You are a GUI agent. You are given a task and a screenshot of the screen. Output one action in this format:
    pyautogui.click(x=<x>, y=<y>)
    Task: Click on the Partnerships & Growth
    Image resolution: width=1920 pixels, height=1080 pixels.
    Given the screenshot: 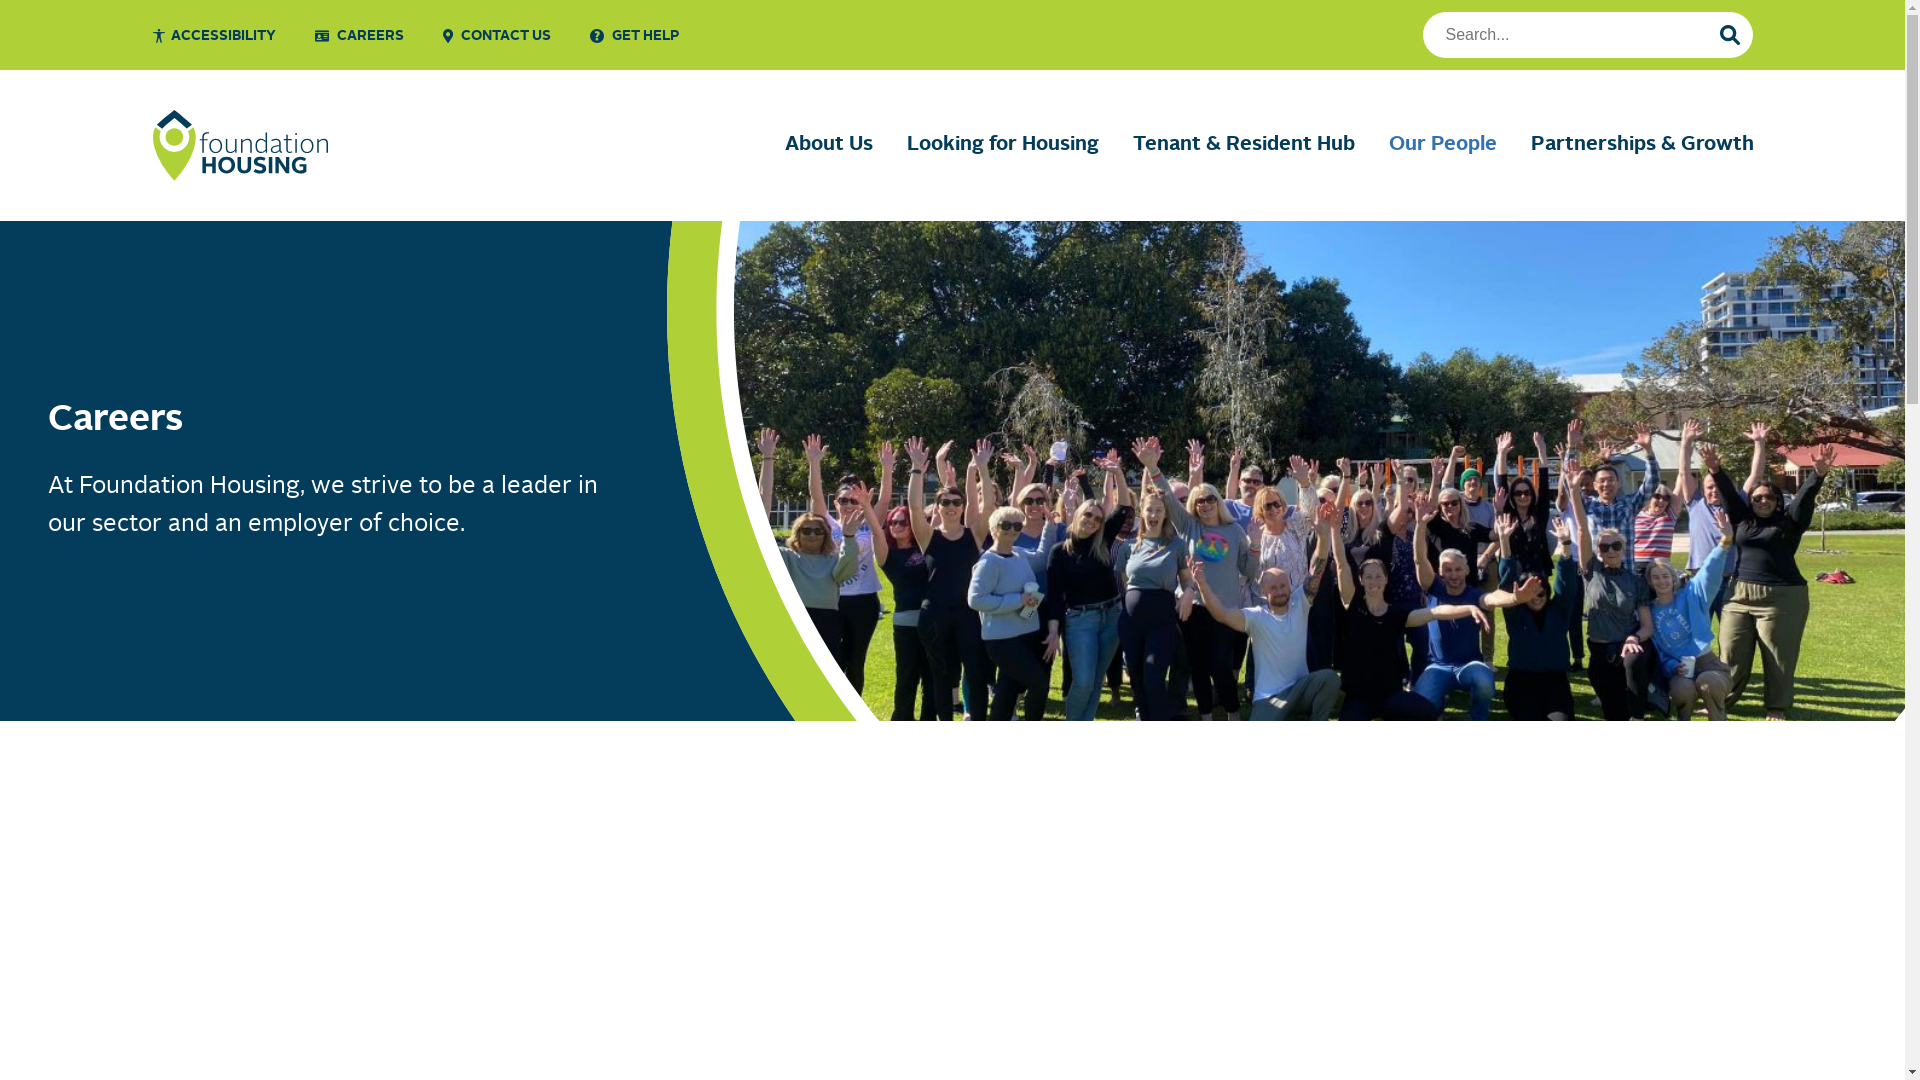 What is the action you would take?
    pyautogui.click(x=1642, y=145)
    